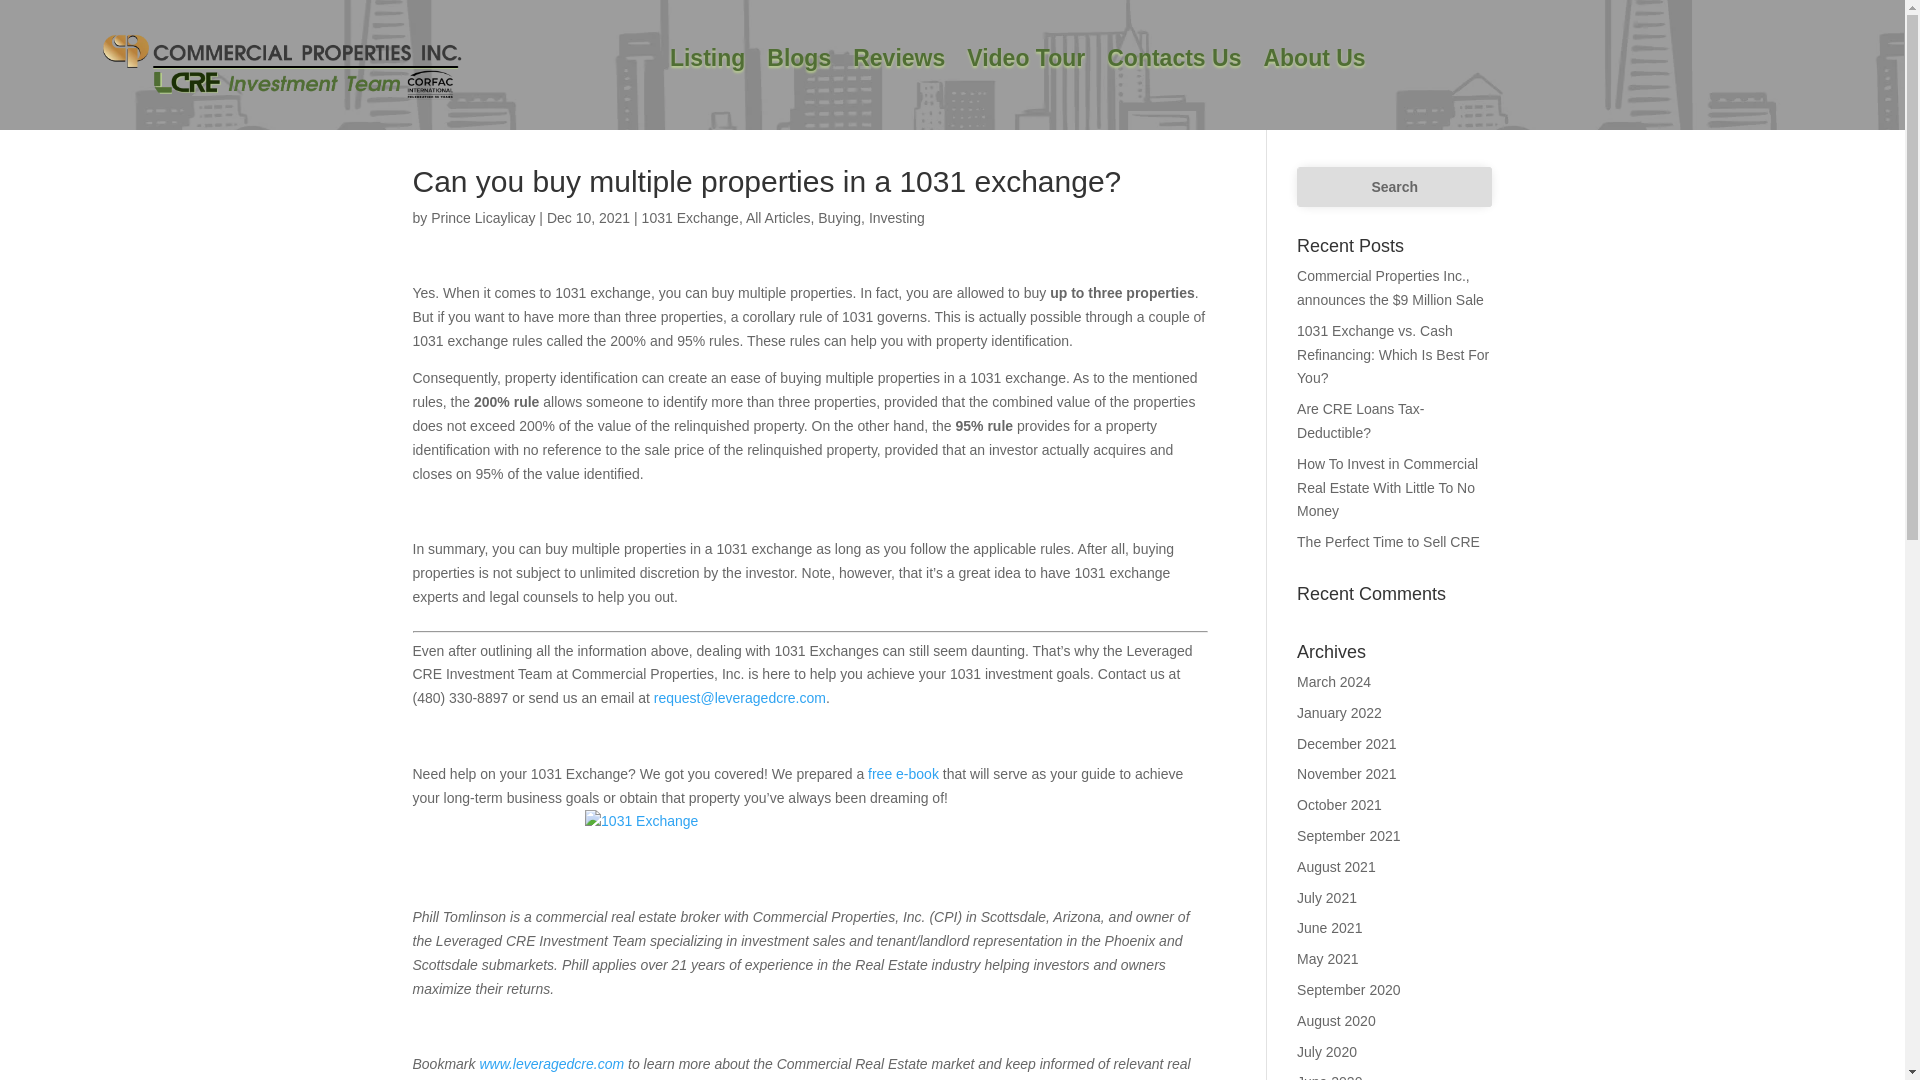  What do you see at coordinates (1349, 836) in the screenshot?
I see `September 2021` at bounding box center [1349, 836].